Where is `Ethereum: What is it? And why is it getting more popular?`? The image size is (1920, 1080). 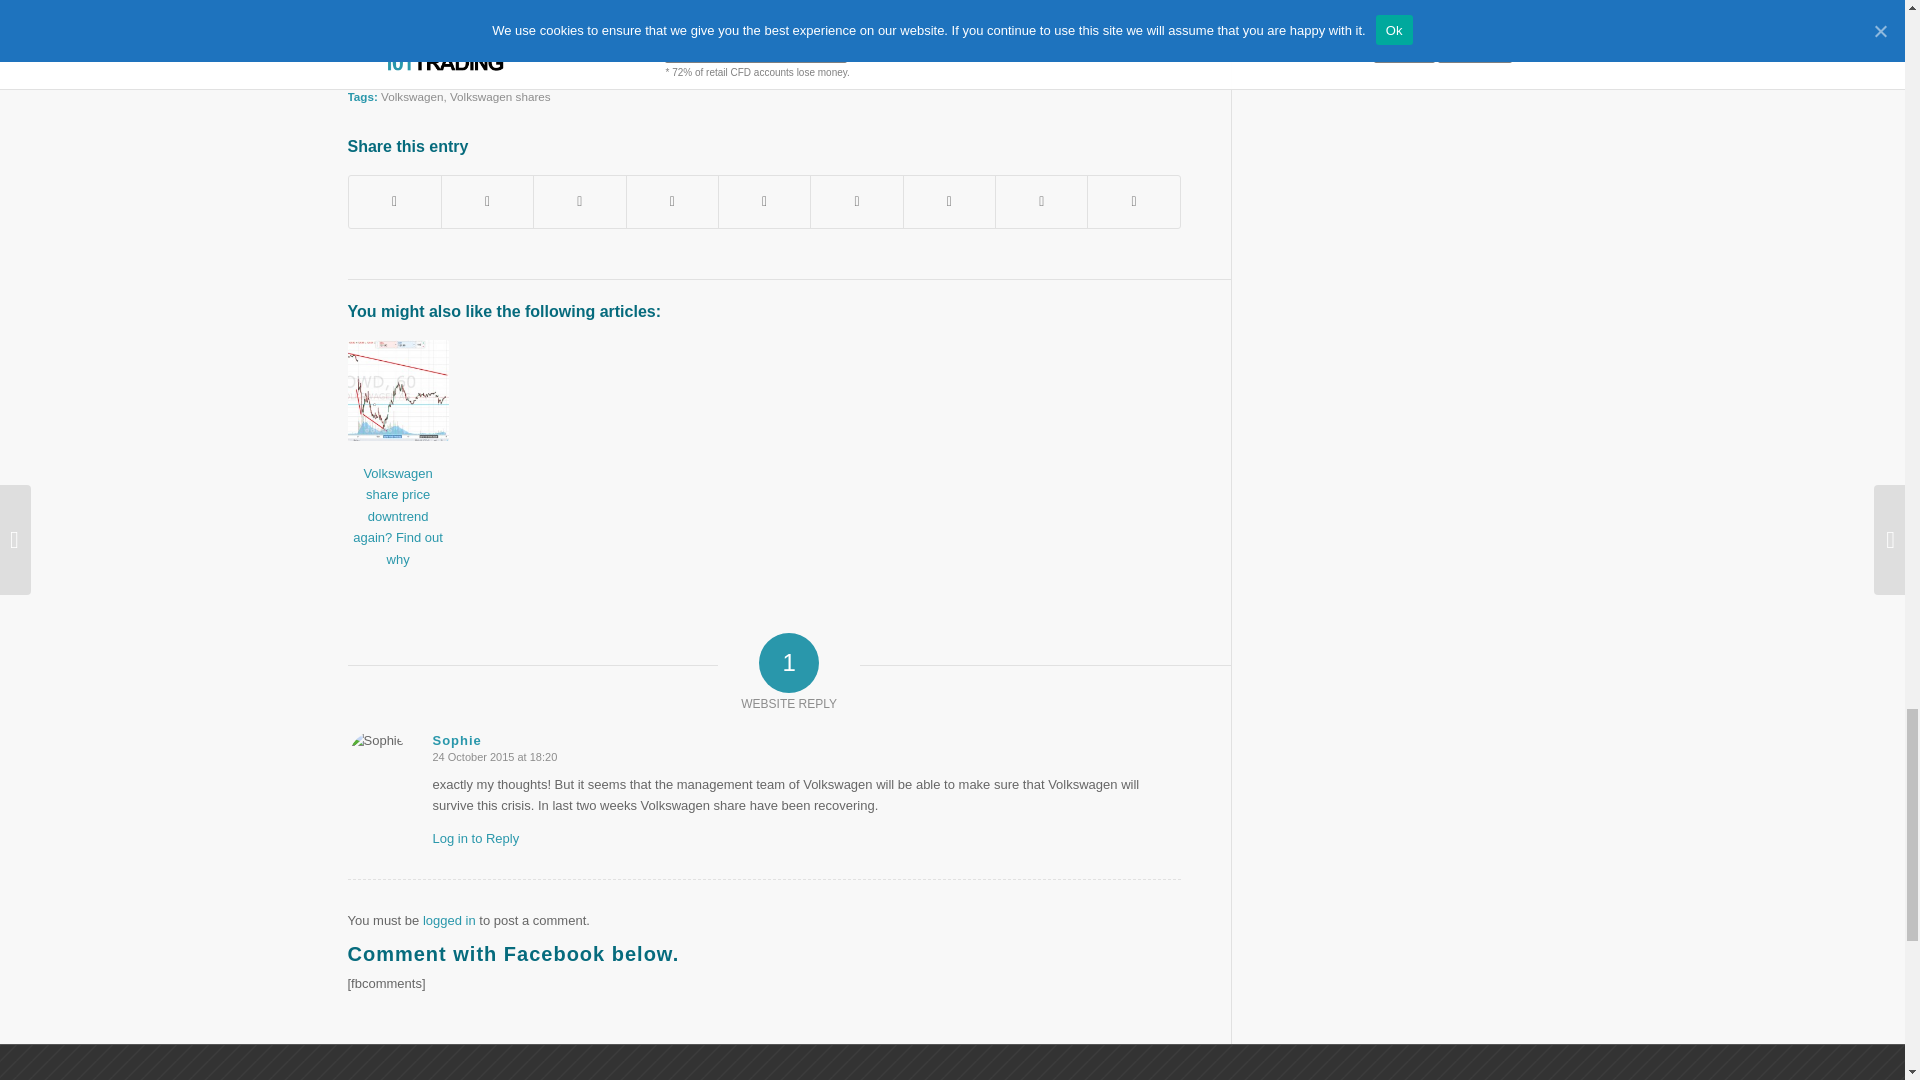
Ethereum: What is it? And why is it getting more popular? is located at coordinates (554, 2).